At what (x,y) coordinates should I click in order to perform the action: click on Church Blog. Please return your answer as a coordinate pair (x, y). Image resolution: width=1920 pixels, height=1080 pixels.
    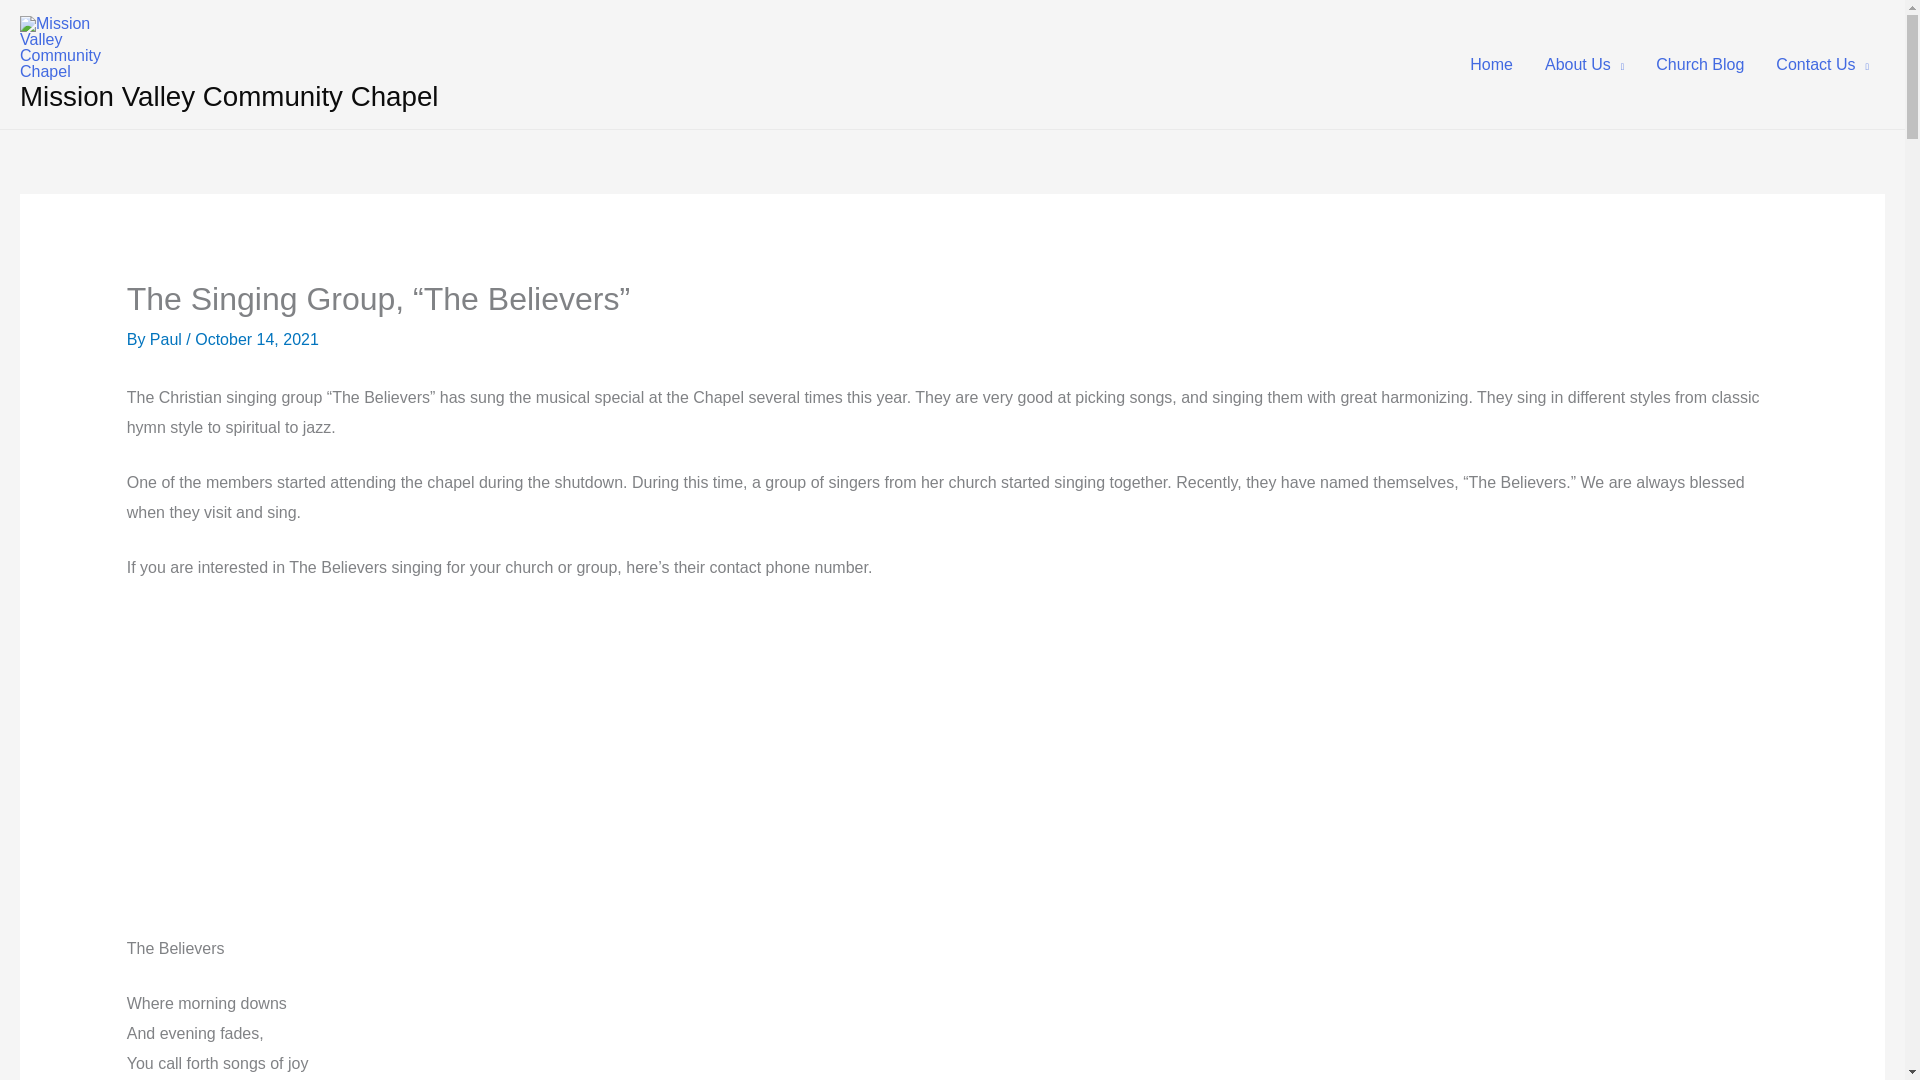
    Looking at the image, I should click on (1700, 64).